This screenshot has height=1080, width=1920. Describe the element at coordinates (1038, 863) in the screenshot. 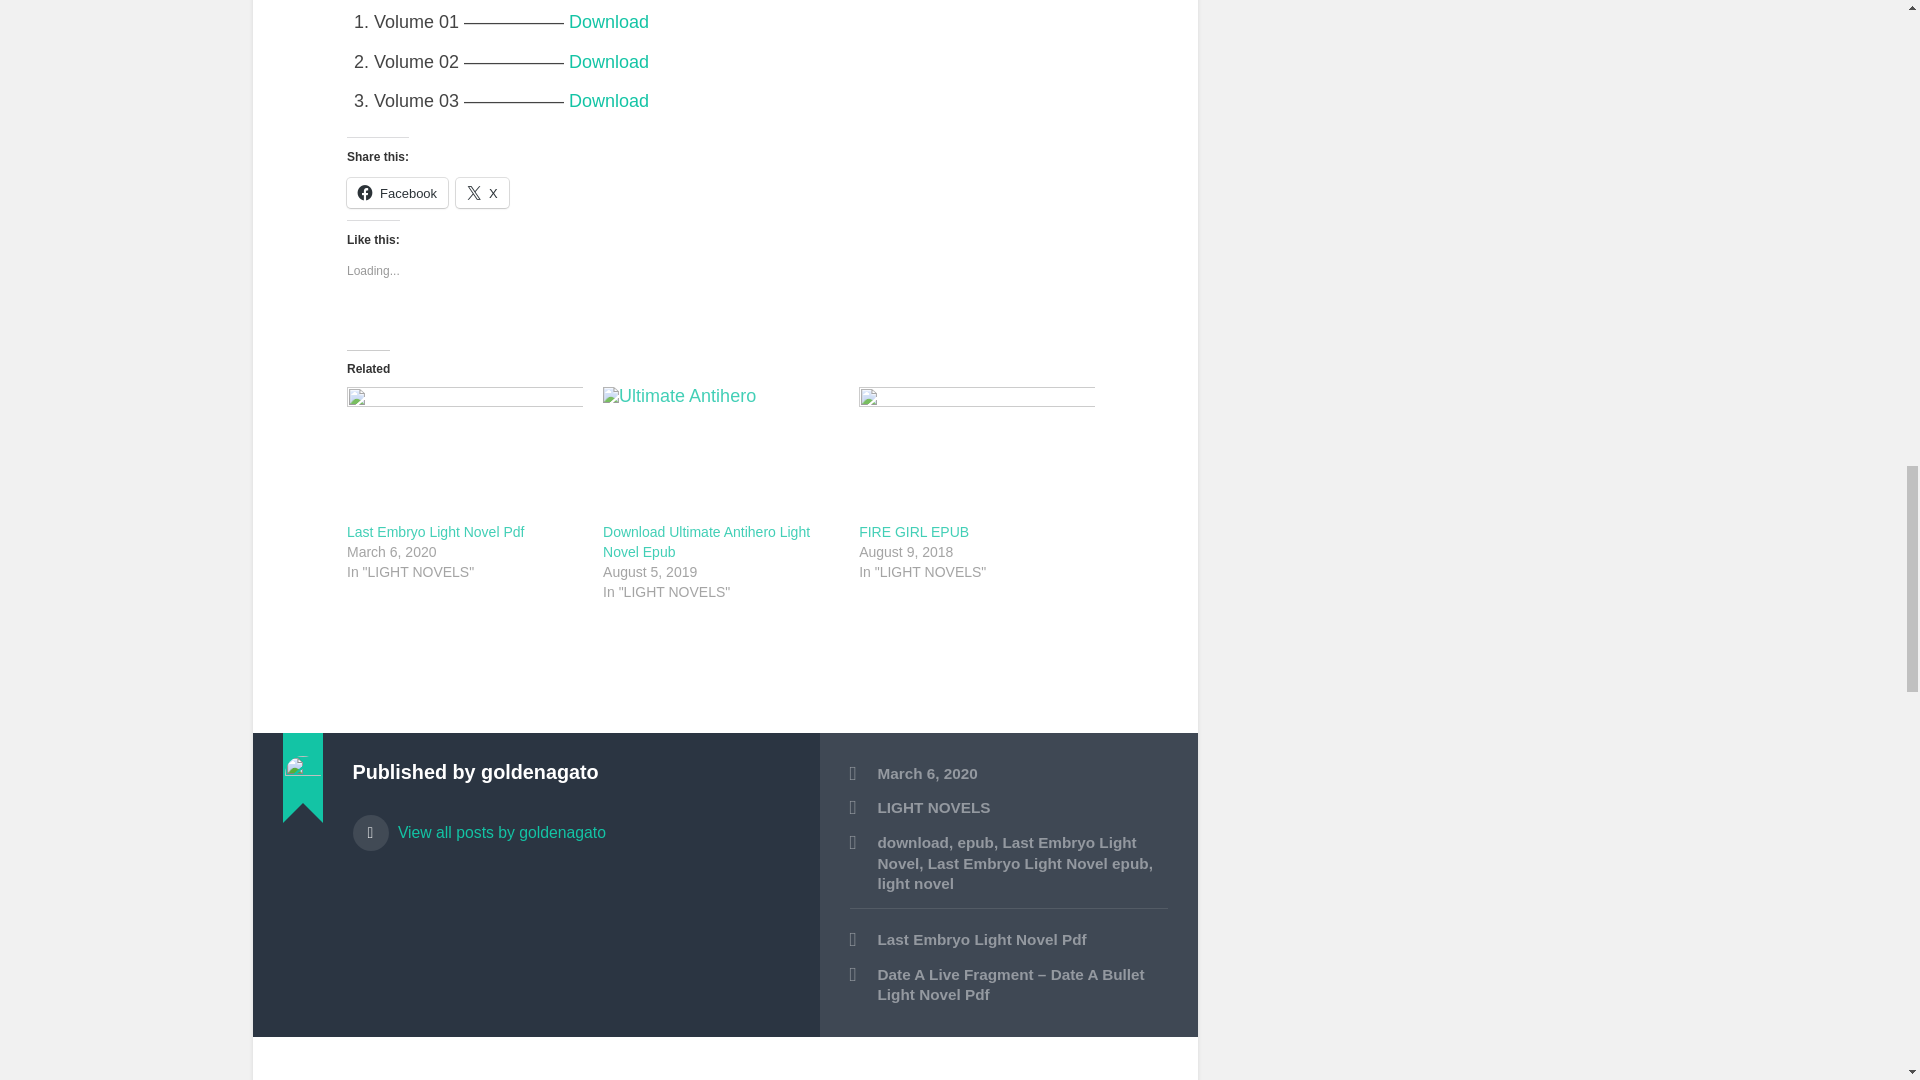

I see `Last Embryo Light Novel epub` at that location.